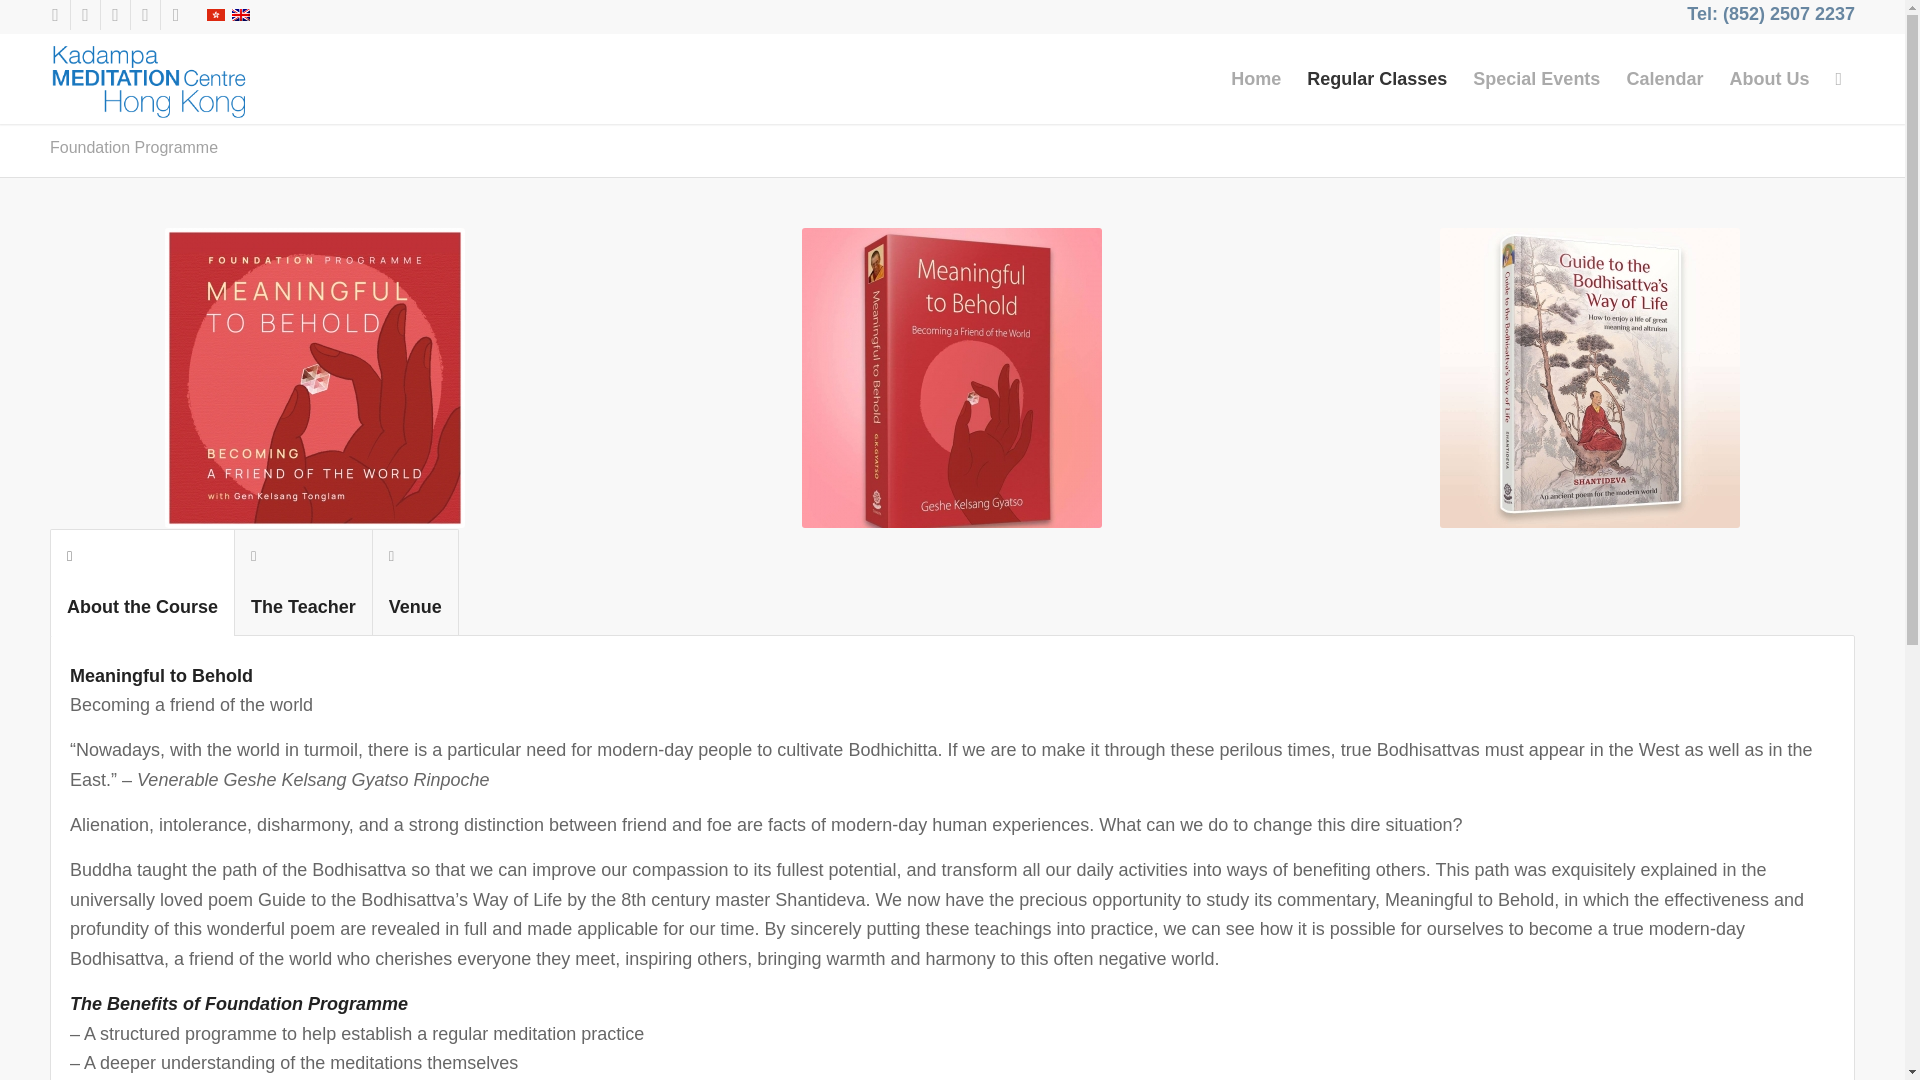  What do you see at coordinates (952, 378) in the screenshot?
I see `Meaningful to Behold` at bounding box center [952, 378].